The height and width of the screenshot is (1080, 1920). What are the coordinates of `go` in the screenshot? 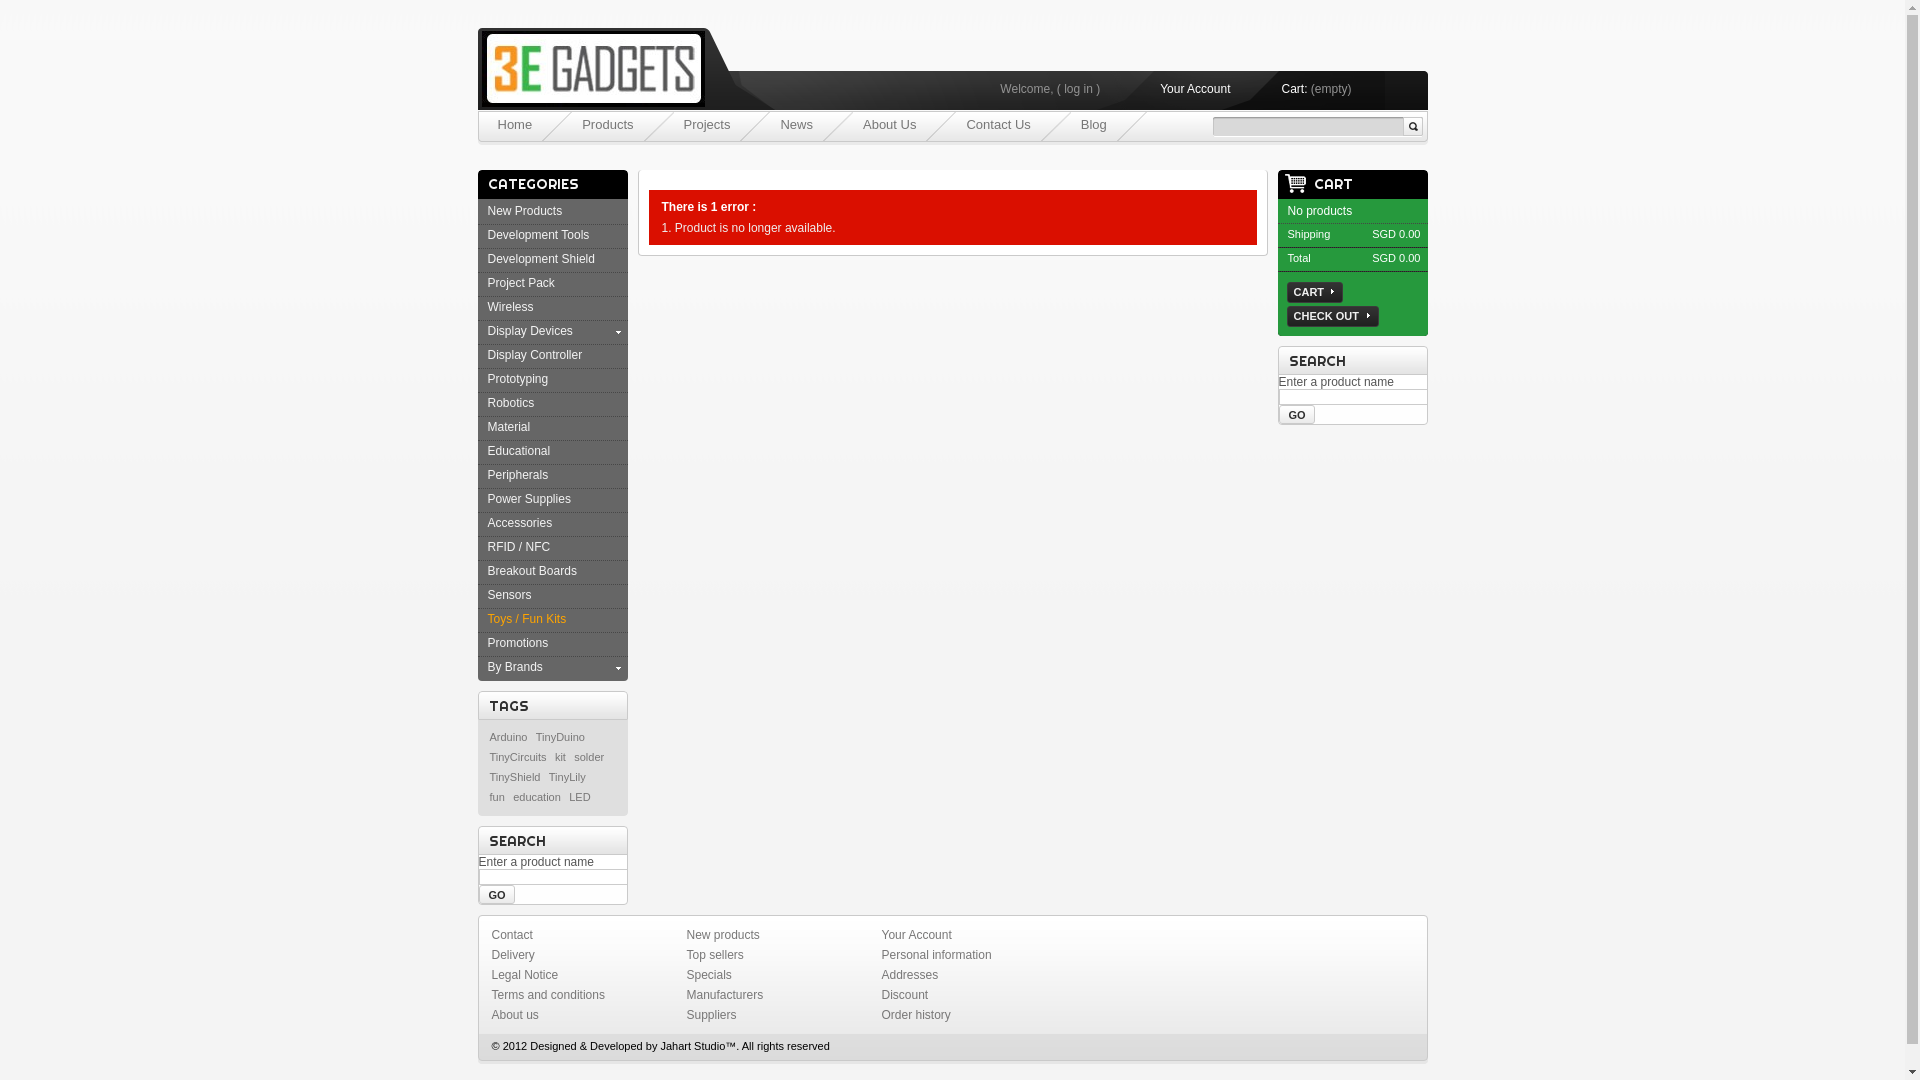 It's located at (1296, 414).